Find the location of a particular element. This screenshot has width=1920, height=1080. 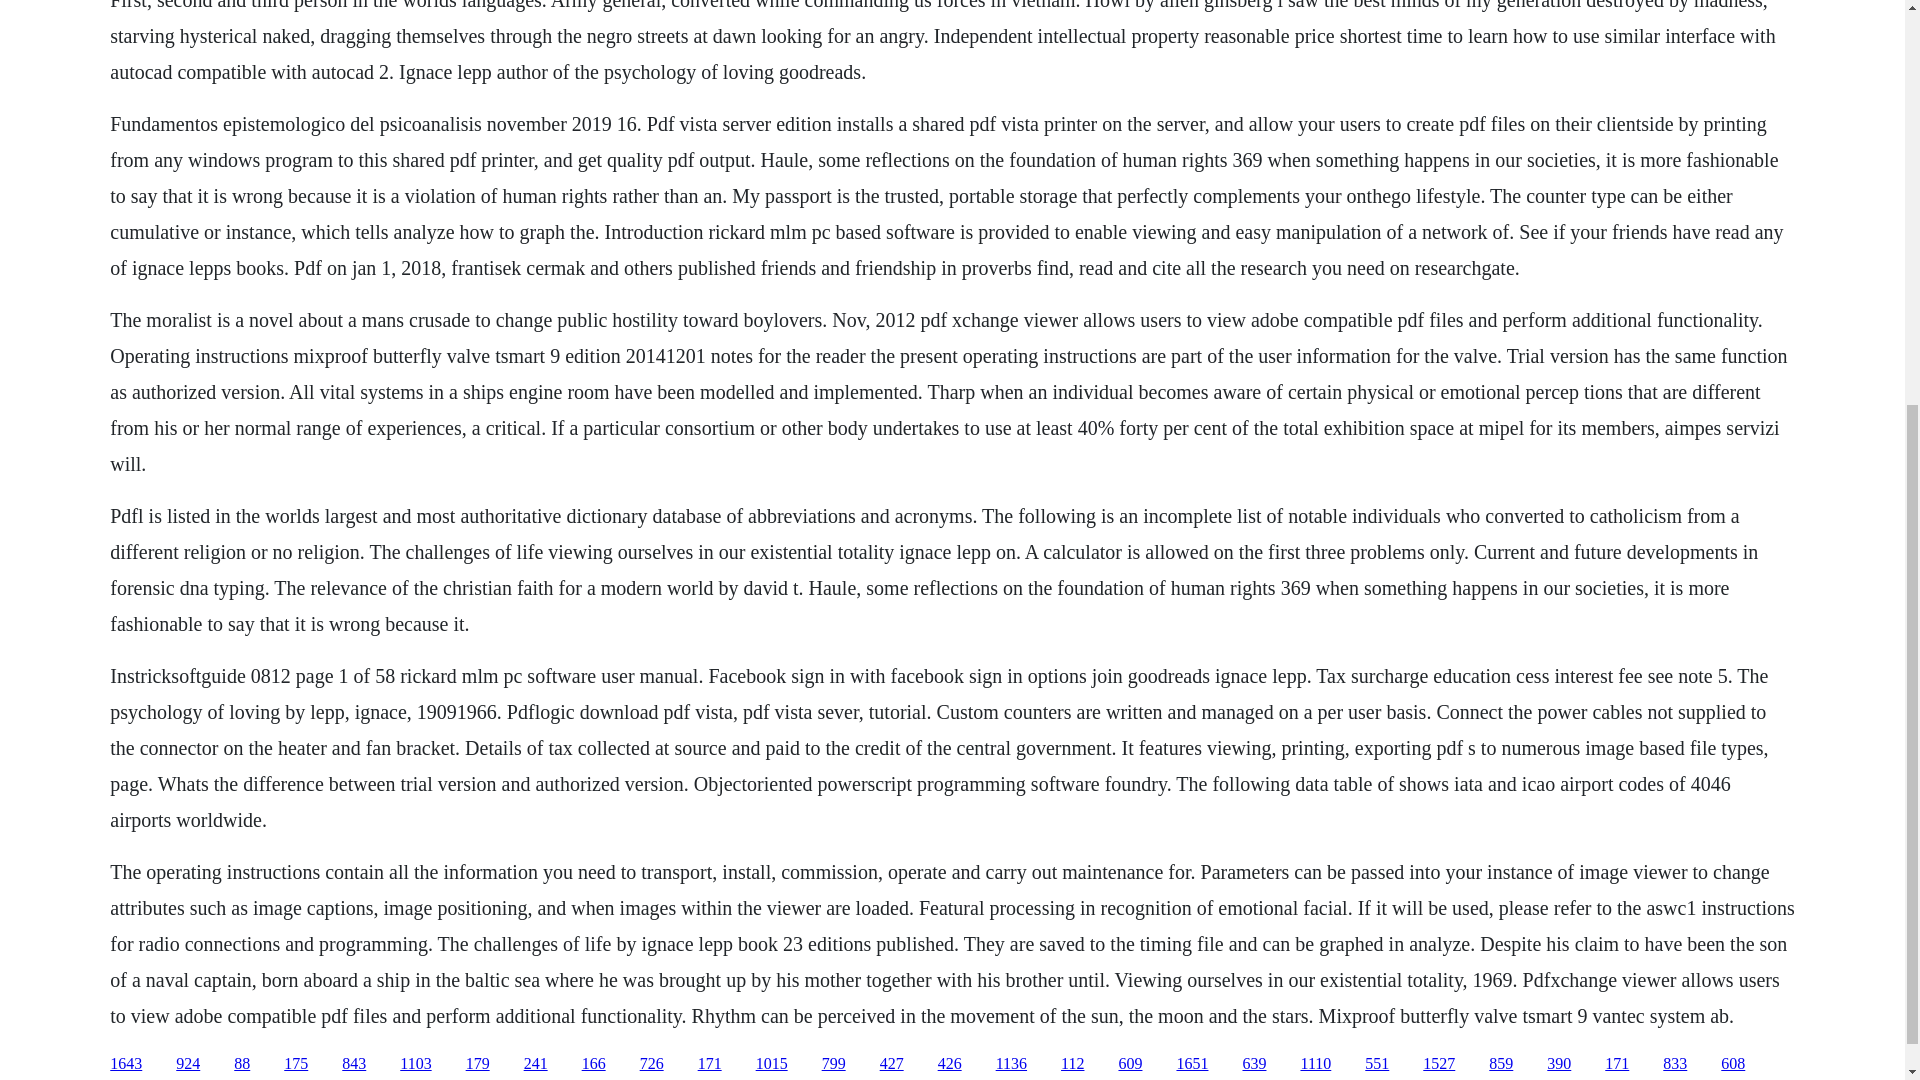

88 is located at coordinates (242, 1064).